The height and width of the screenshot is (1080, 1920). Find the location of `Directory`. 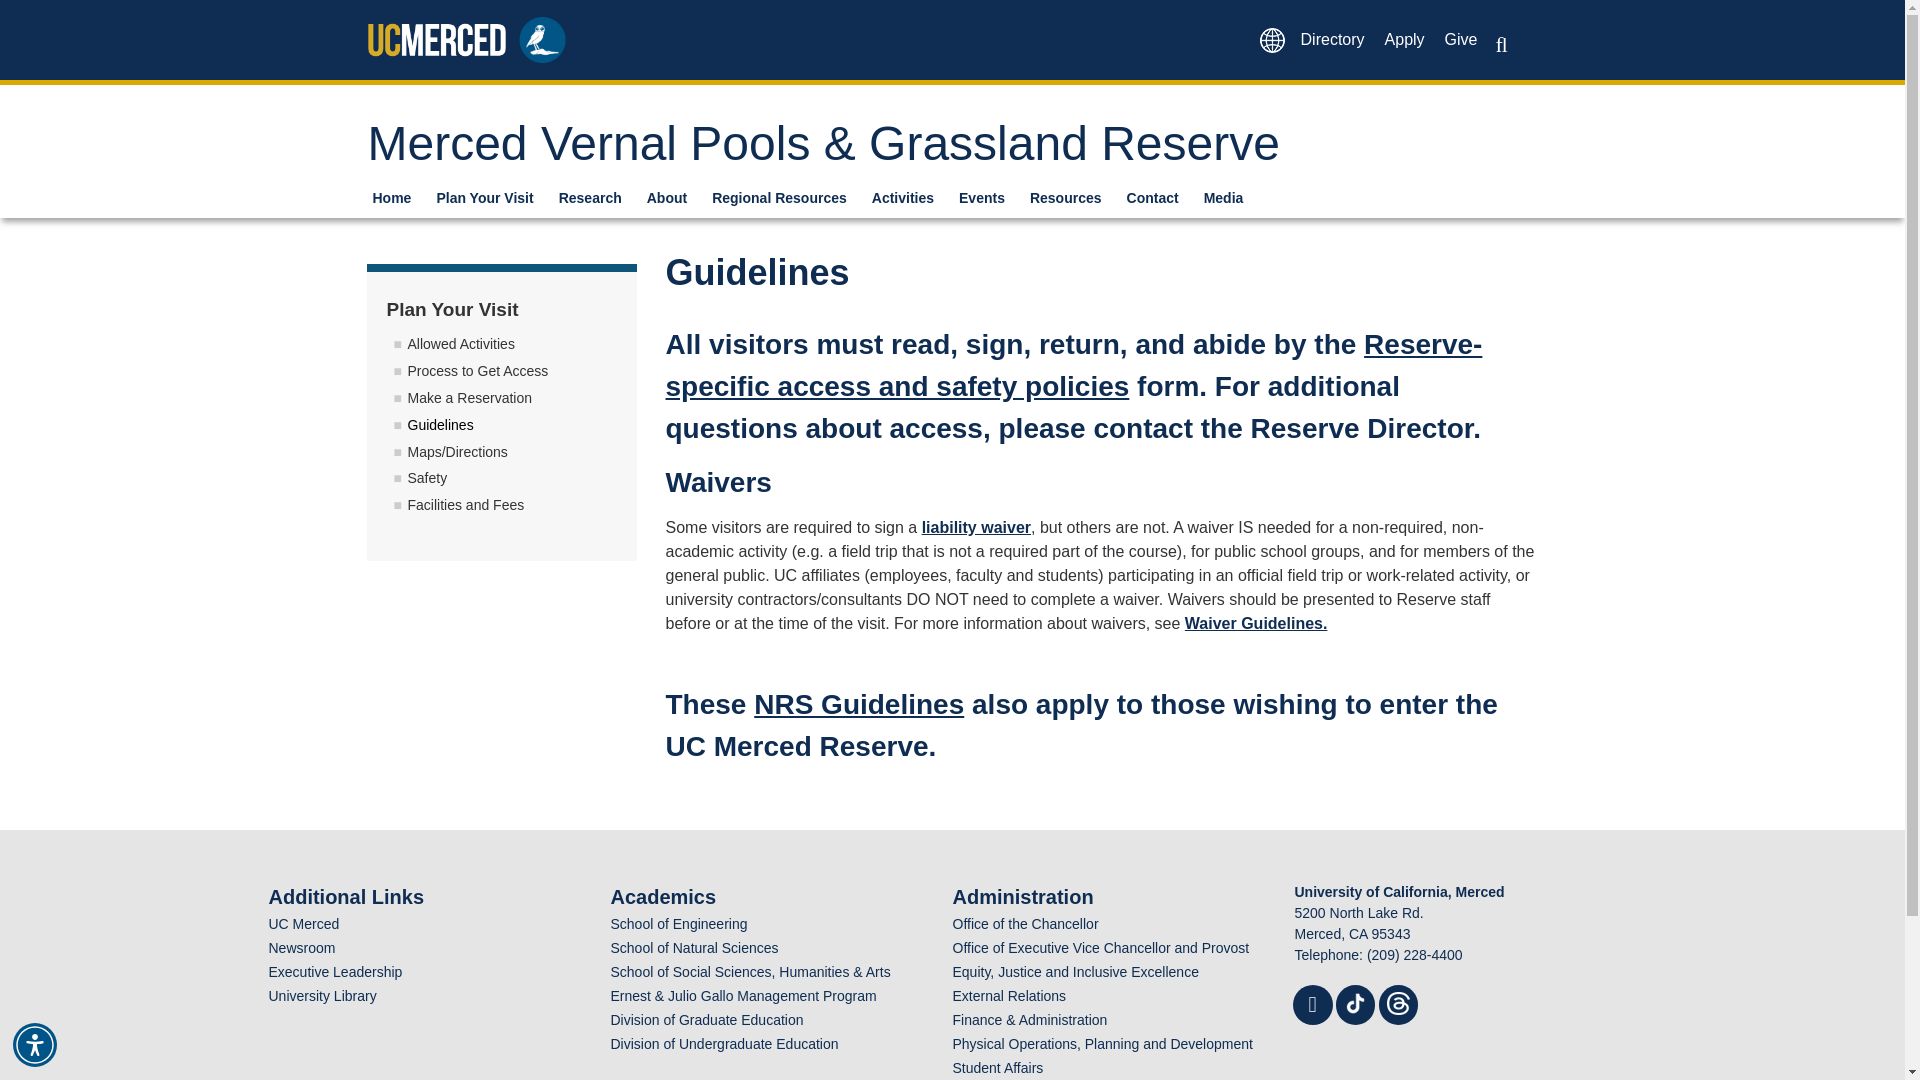

Directory is located at coordinates (1332, 40).